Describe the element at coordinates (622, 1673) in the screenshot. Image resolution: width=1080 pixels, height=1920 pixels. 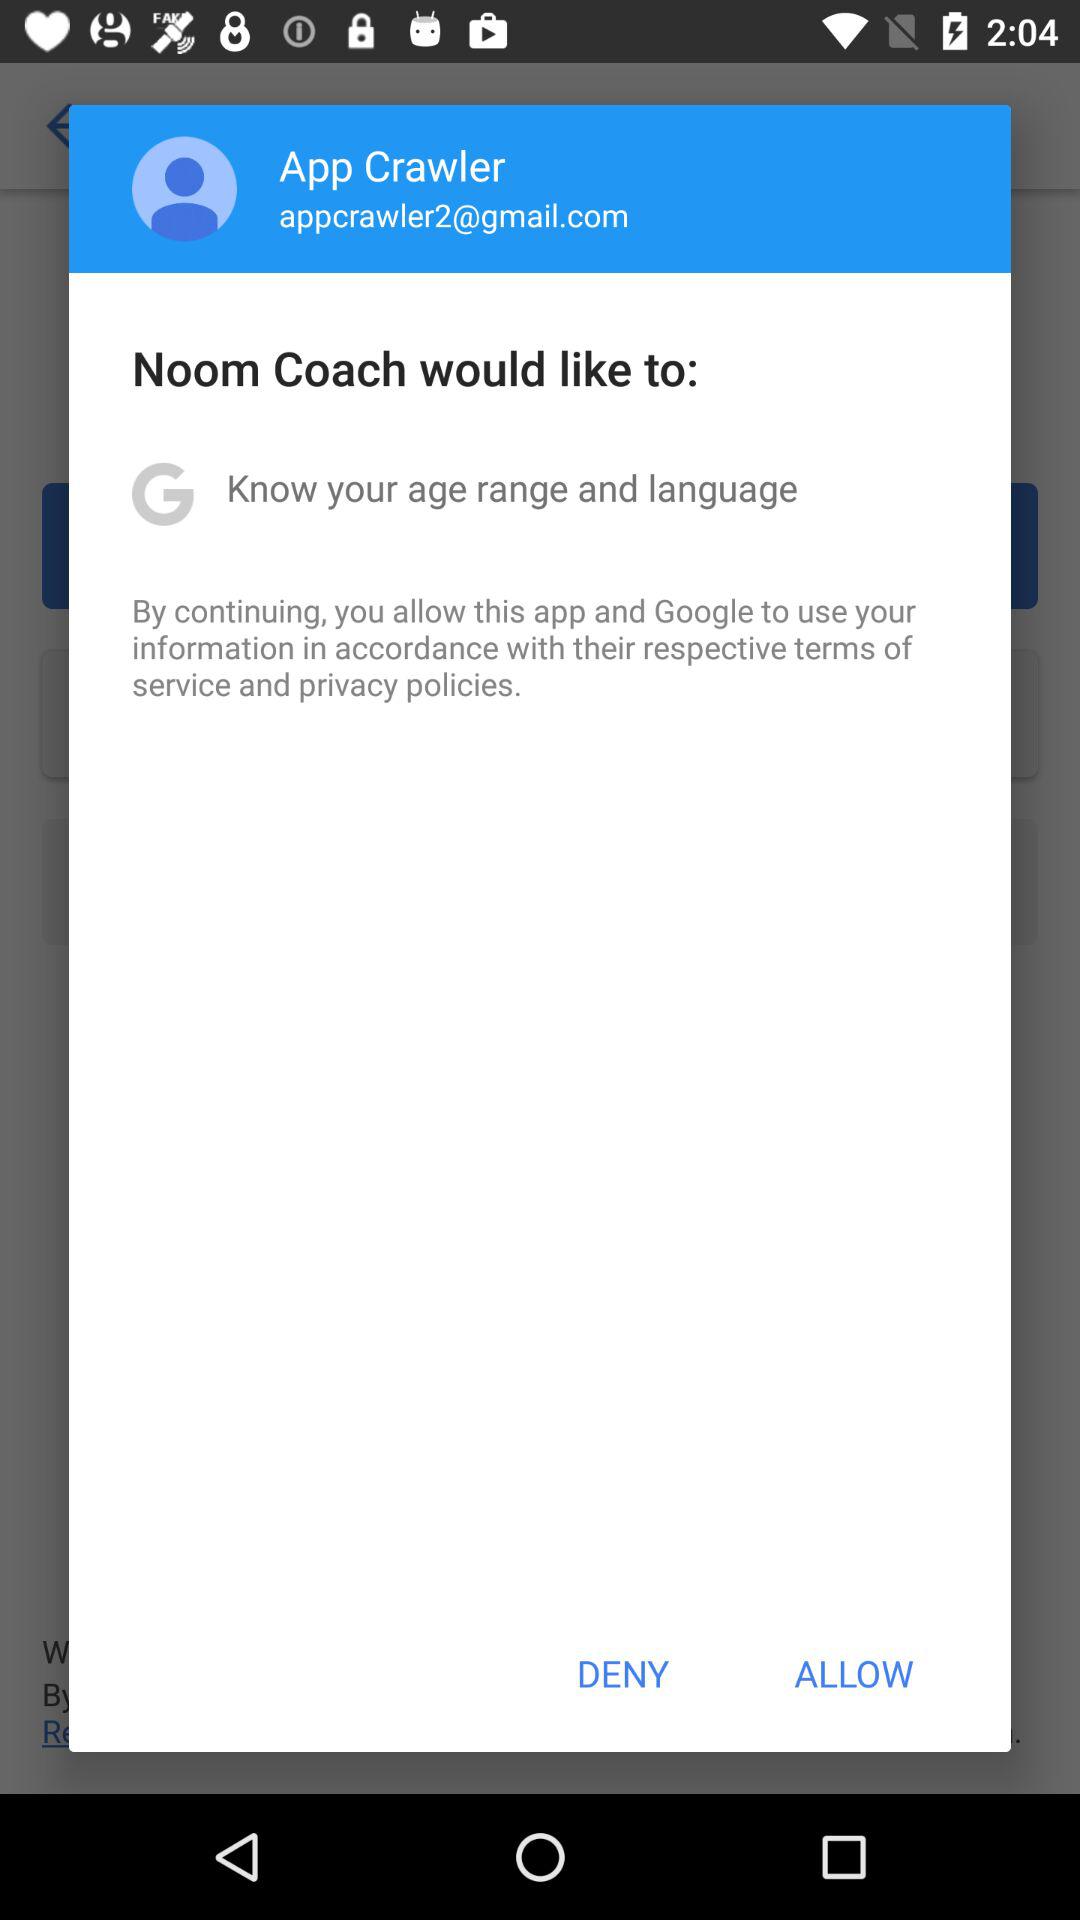
I see `click deny icon` at that location.